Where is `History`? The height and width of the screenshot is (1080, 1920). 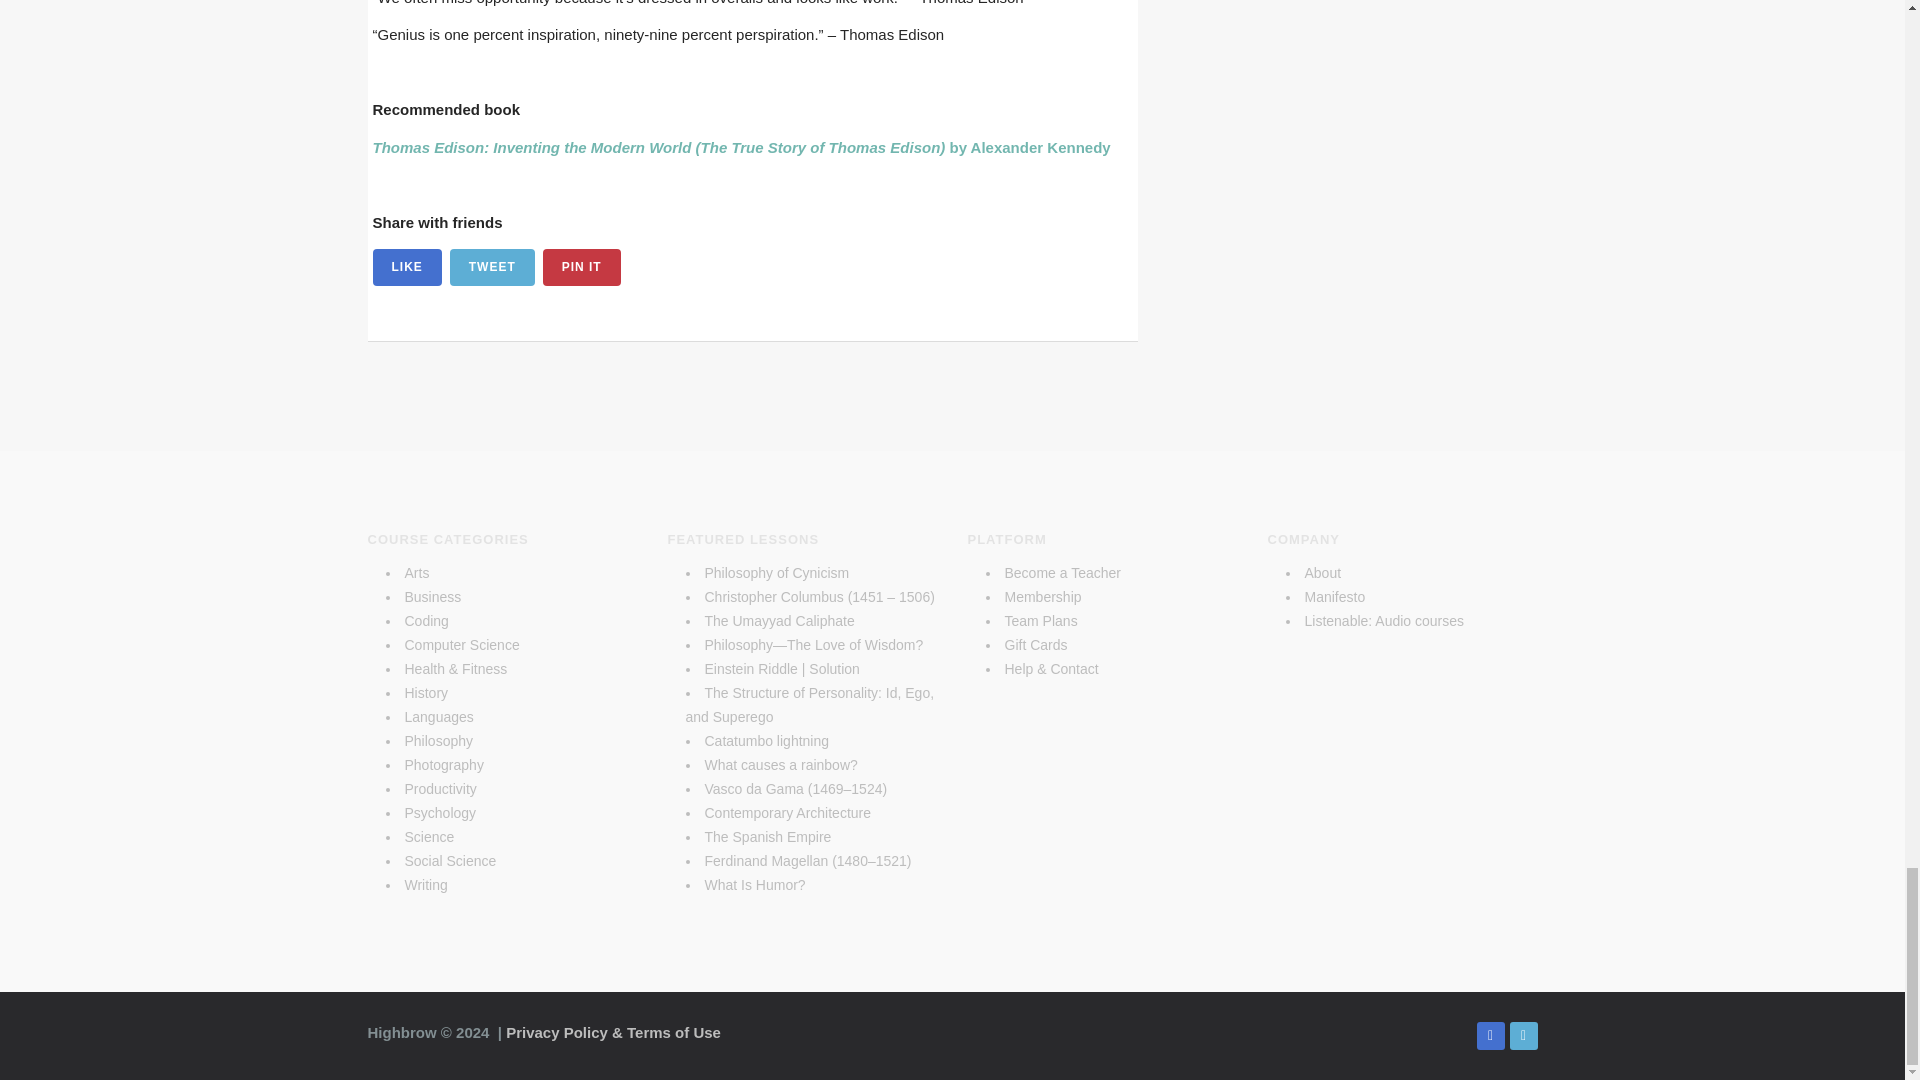
History is located at coordinates (425, 692).